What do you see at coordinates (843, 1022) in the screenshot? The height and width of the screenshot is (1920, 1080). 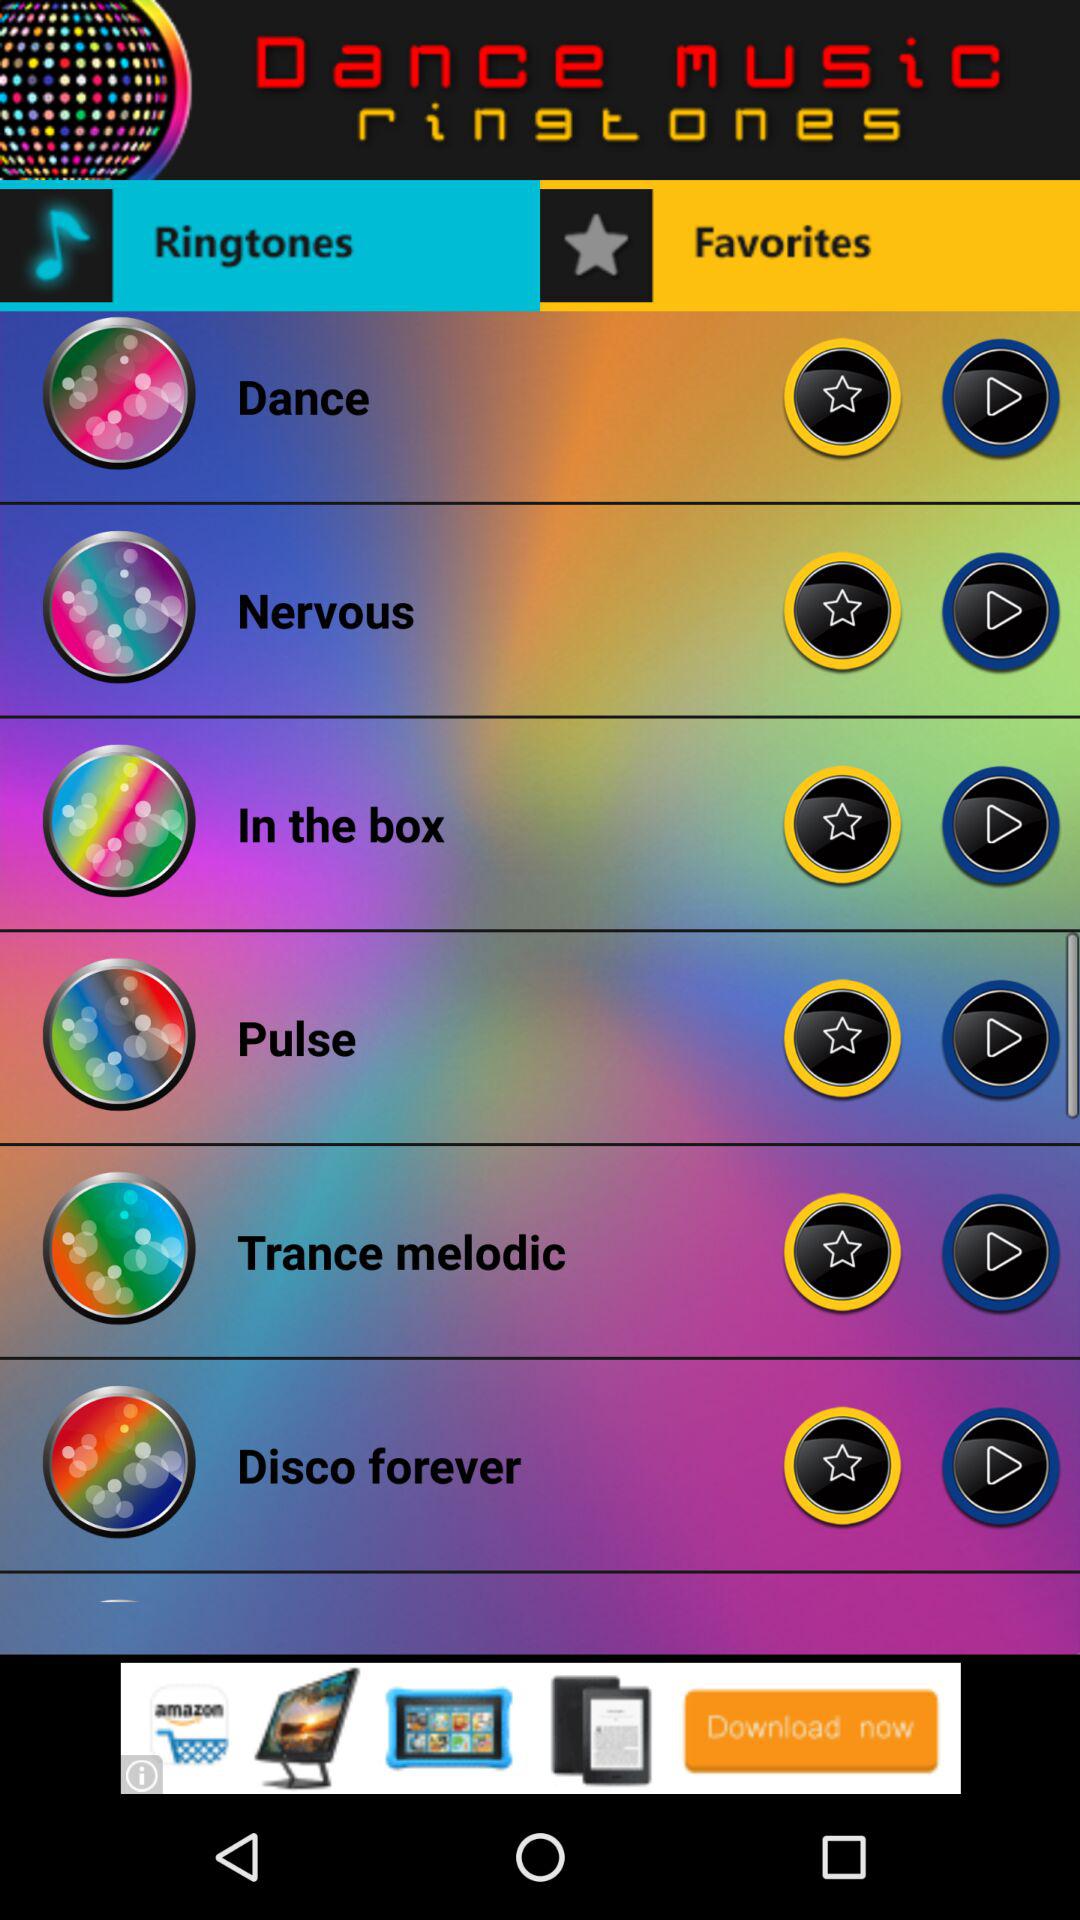 I see `star` at bounding box center [843, 1022].